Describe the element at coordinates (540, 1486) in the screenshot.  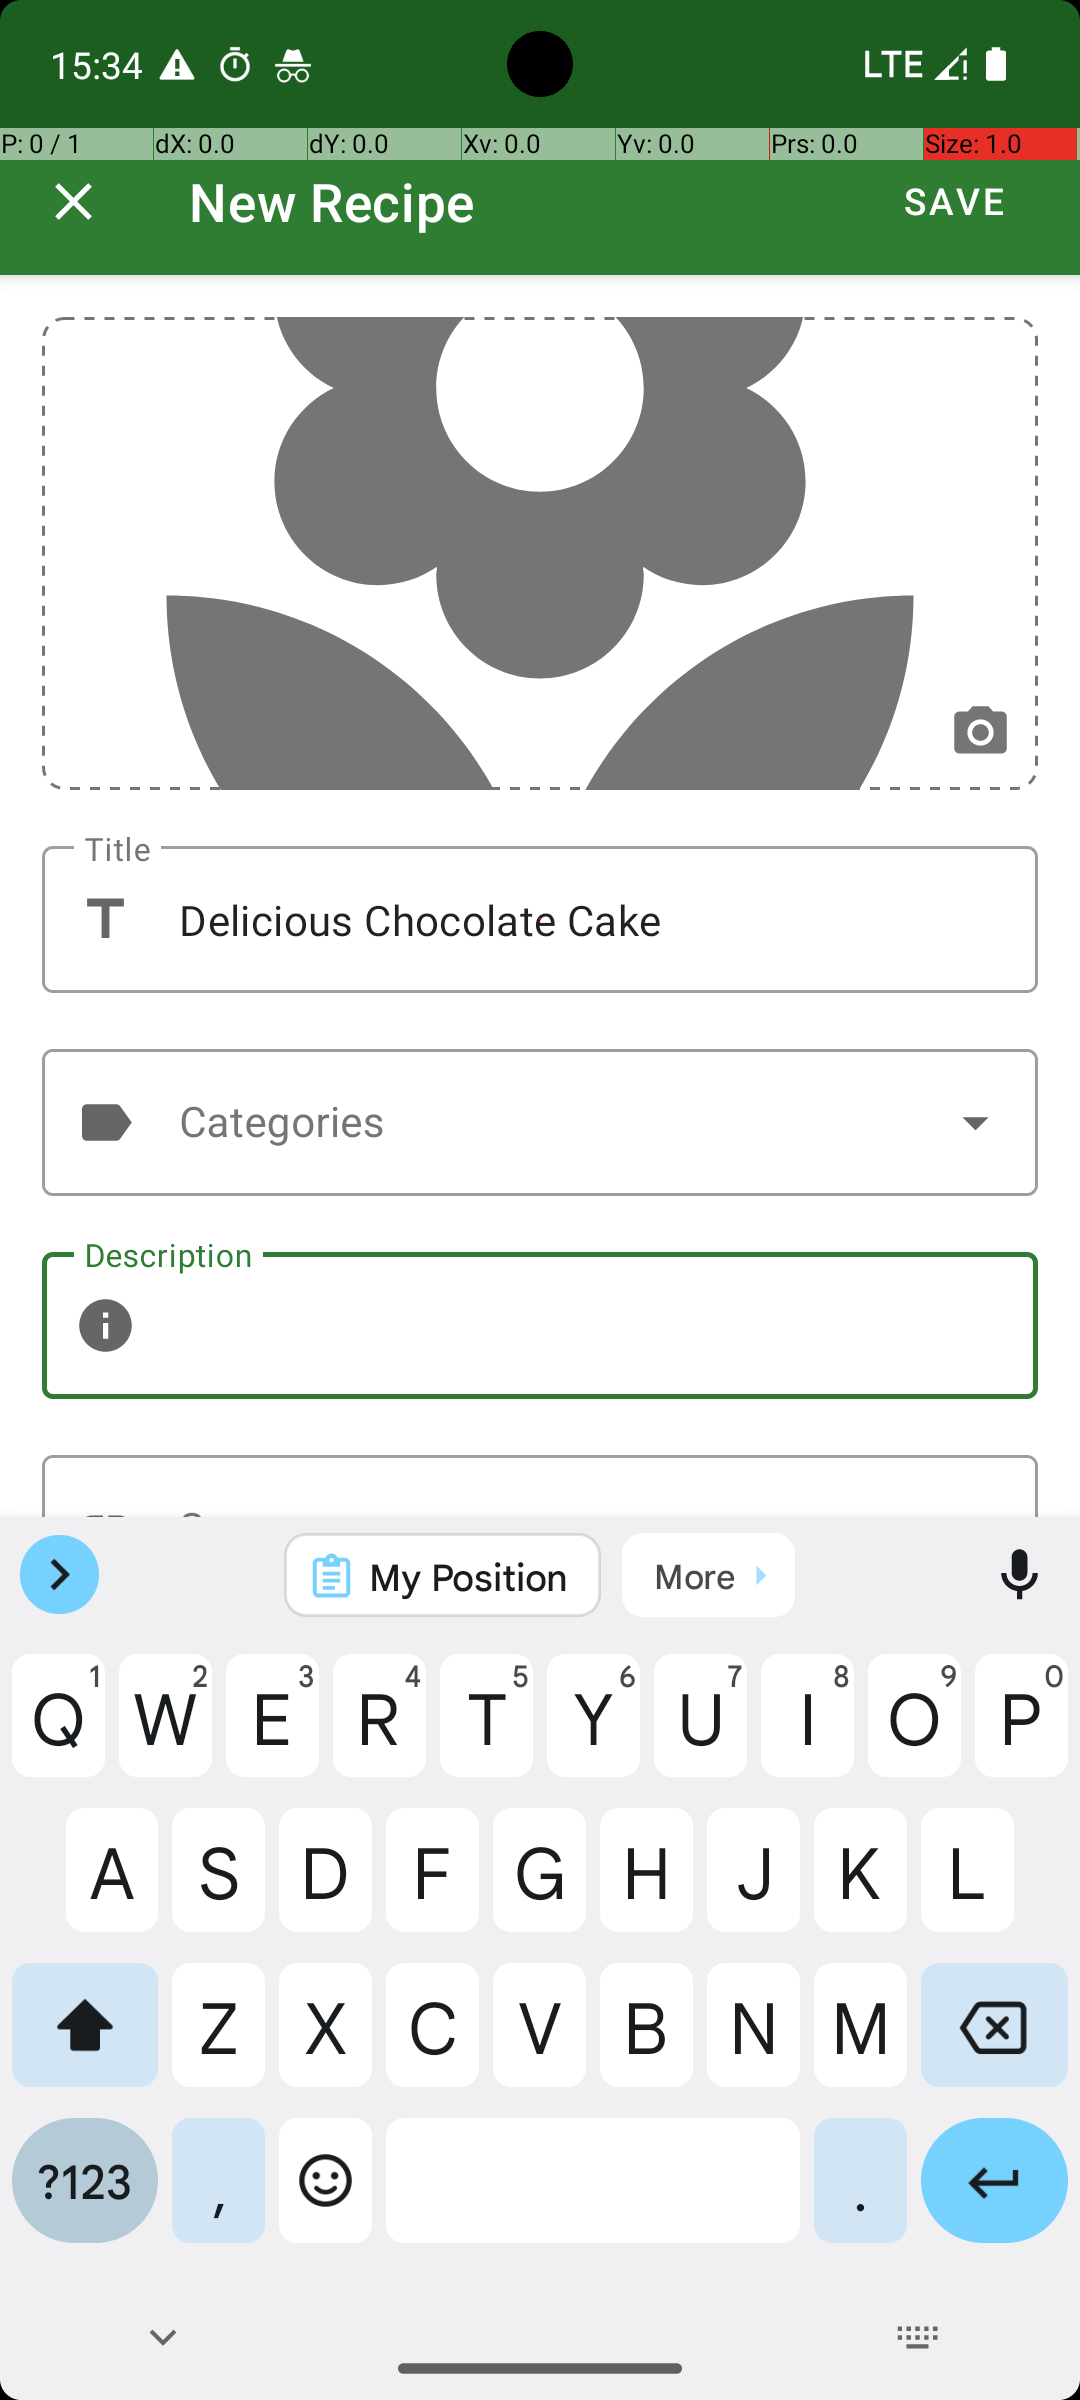
I see `Source` at that location.